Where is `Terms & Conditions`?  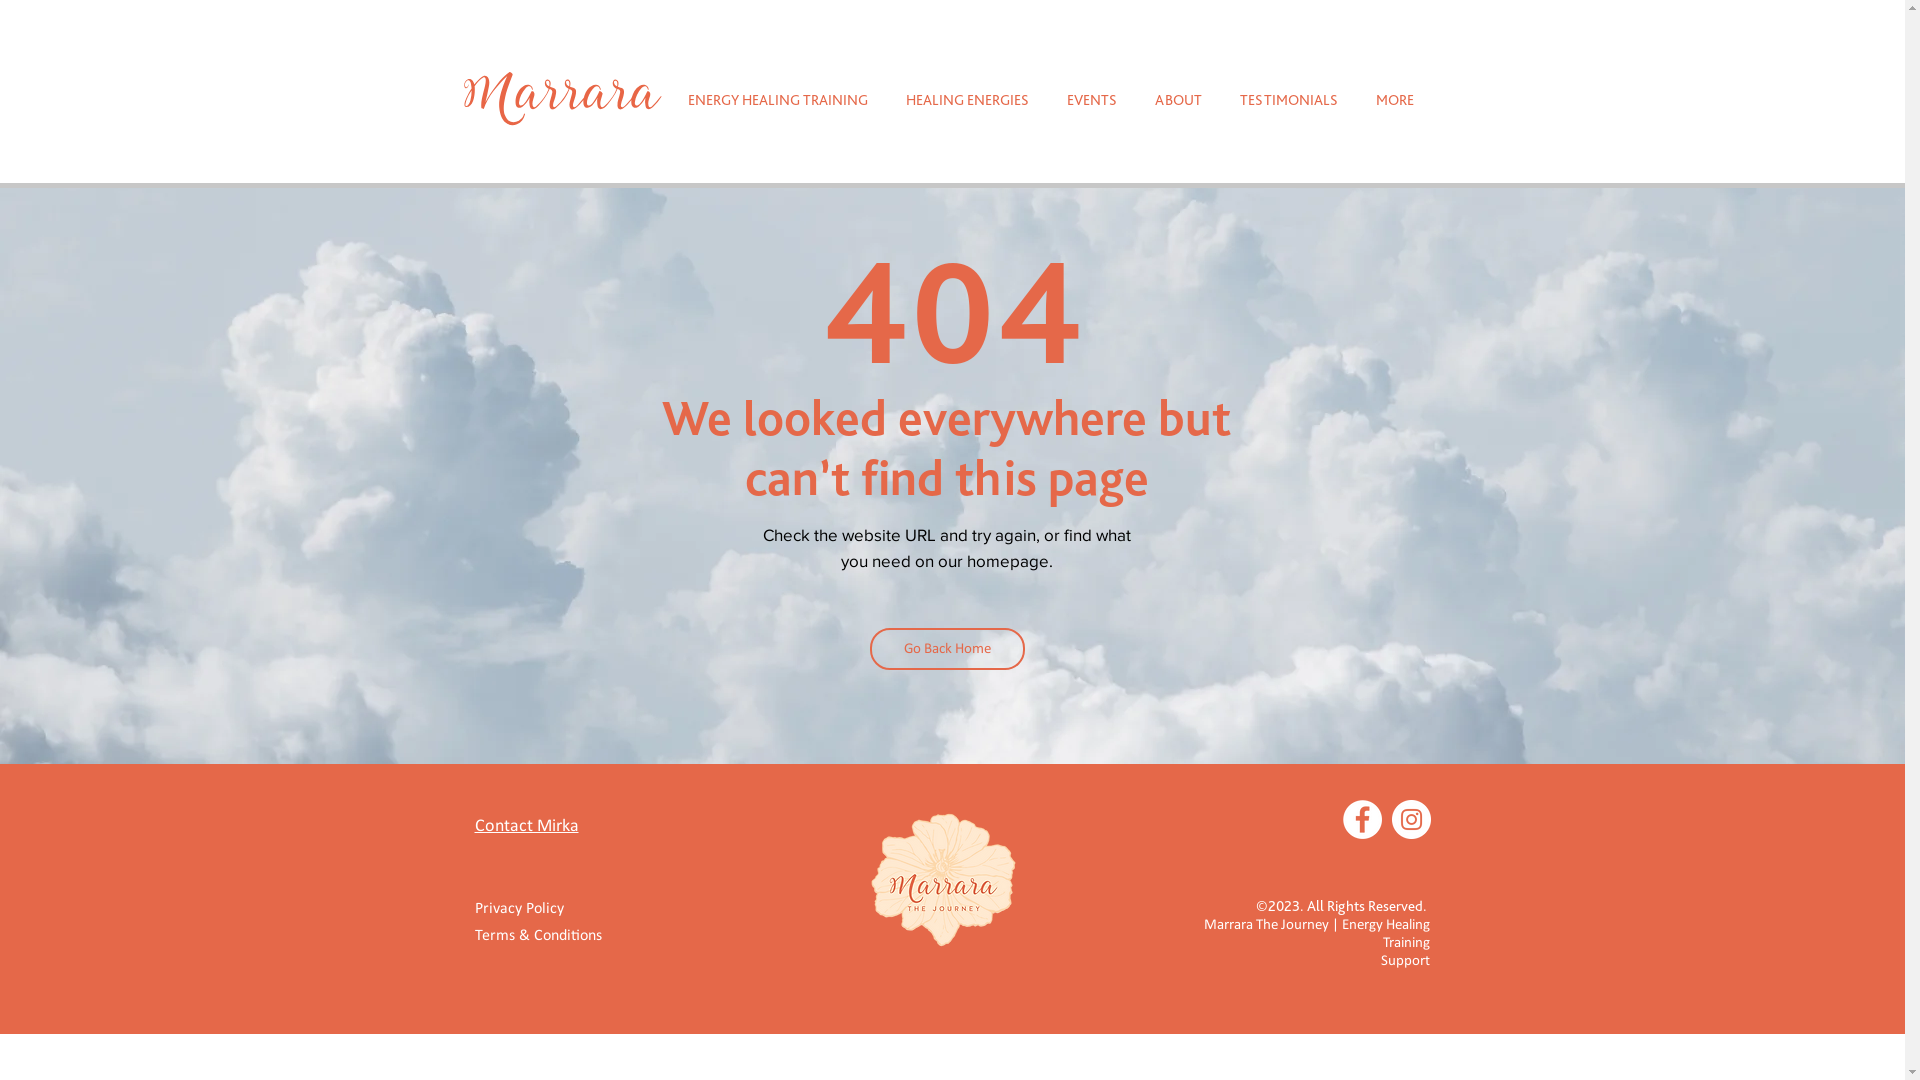 Terms & Conditions is located at coordinates (546, 936).